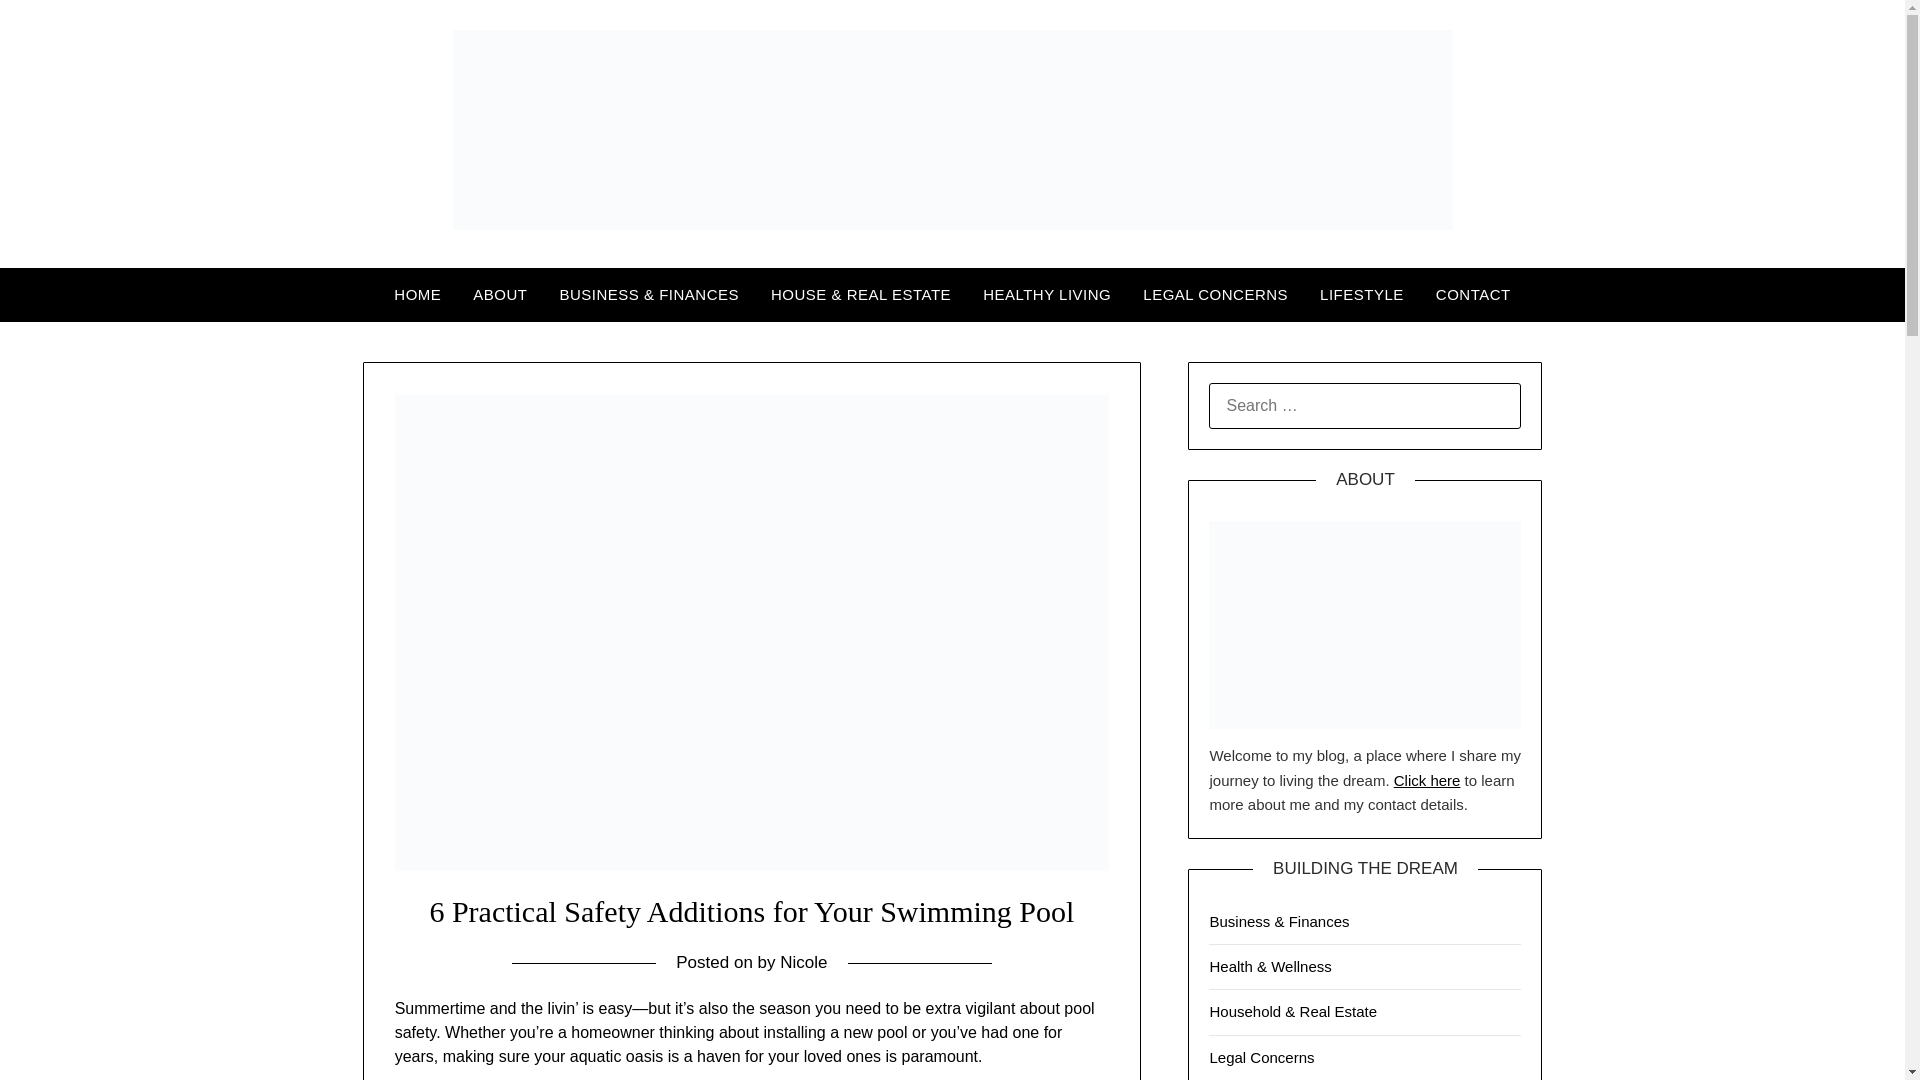  What do you see at coordinates (500, 294) in the screenshot?
I see `ABOUT` at bounding box center [500, 294].